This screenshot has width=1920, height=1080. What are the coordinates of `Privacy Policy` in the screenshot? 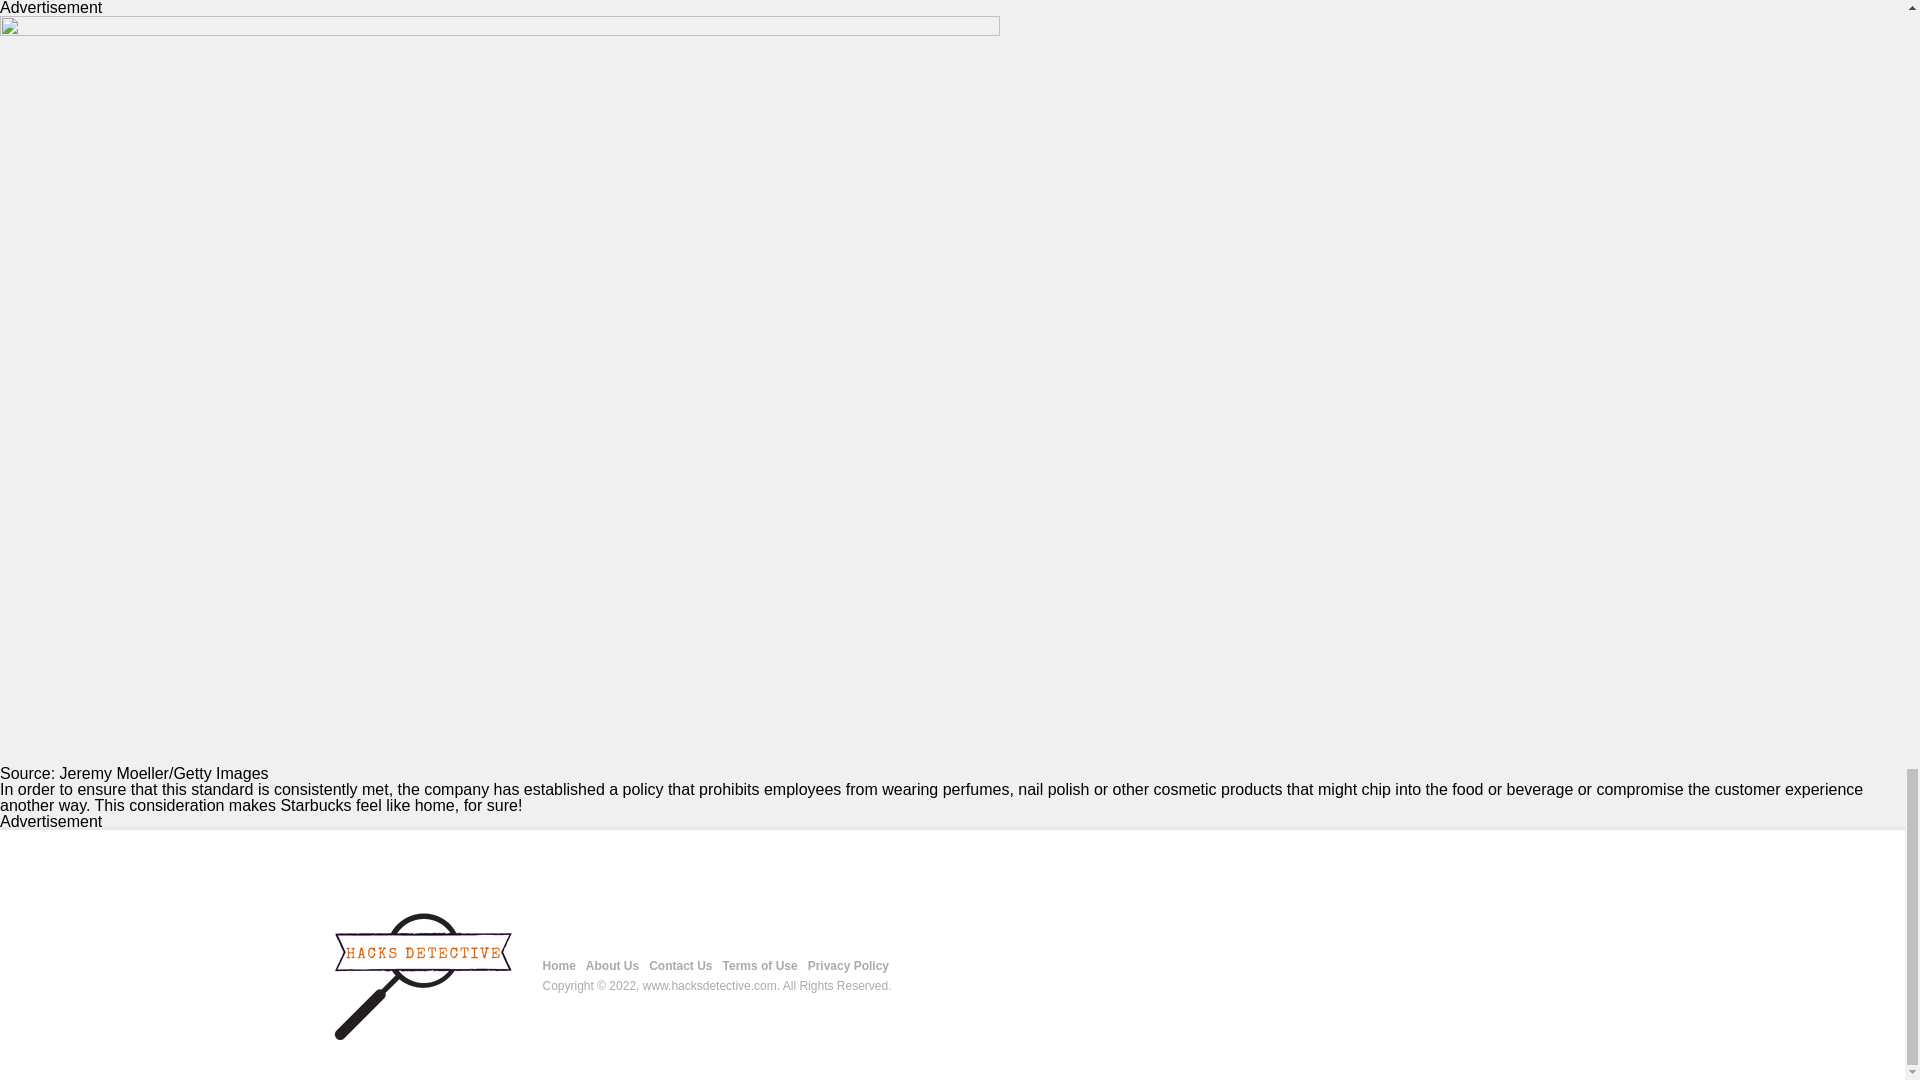 It's located at (848, 966).